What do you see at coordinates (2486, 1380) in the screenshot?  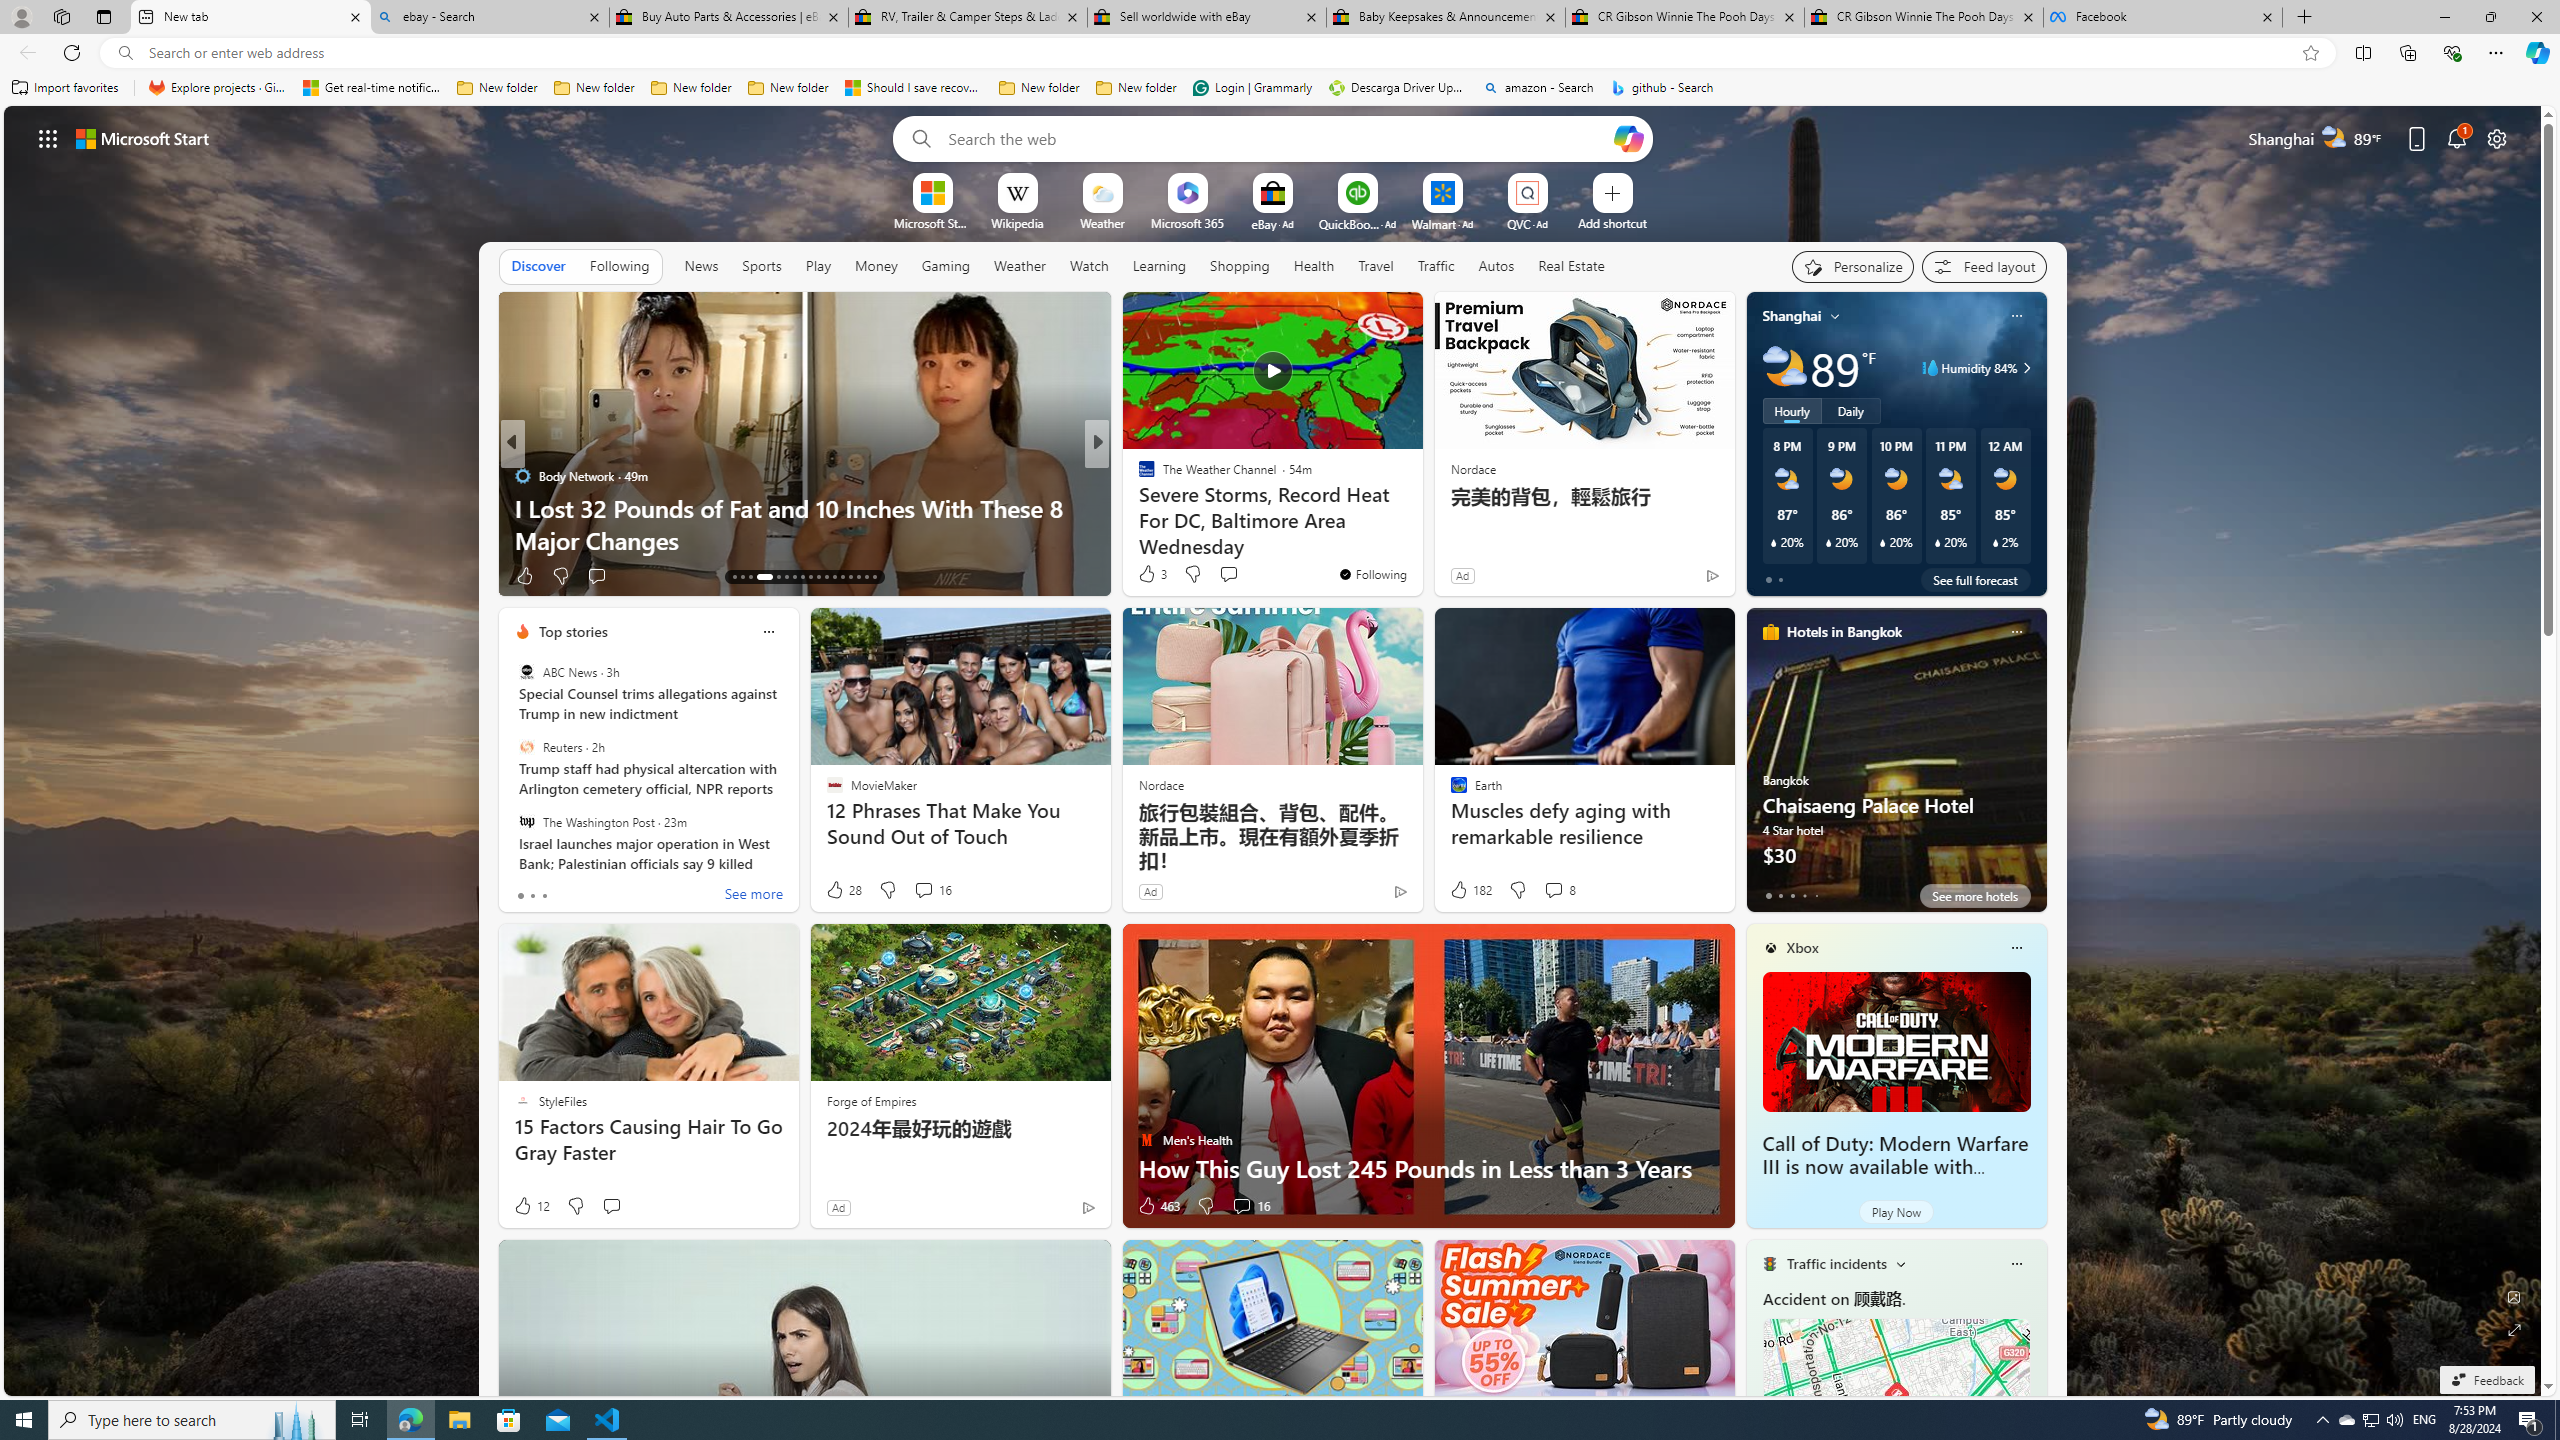 I see `Feedback` at bounding box center [2486, 1380].